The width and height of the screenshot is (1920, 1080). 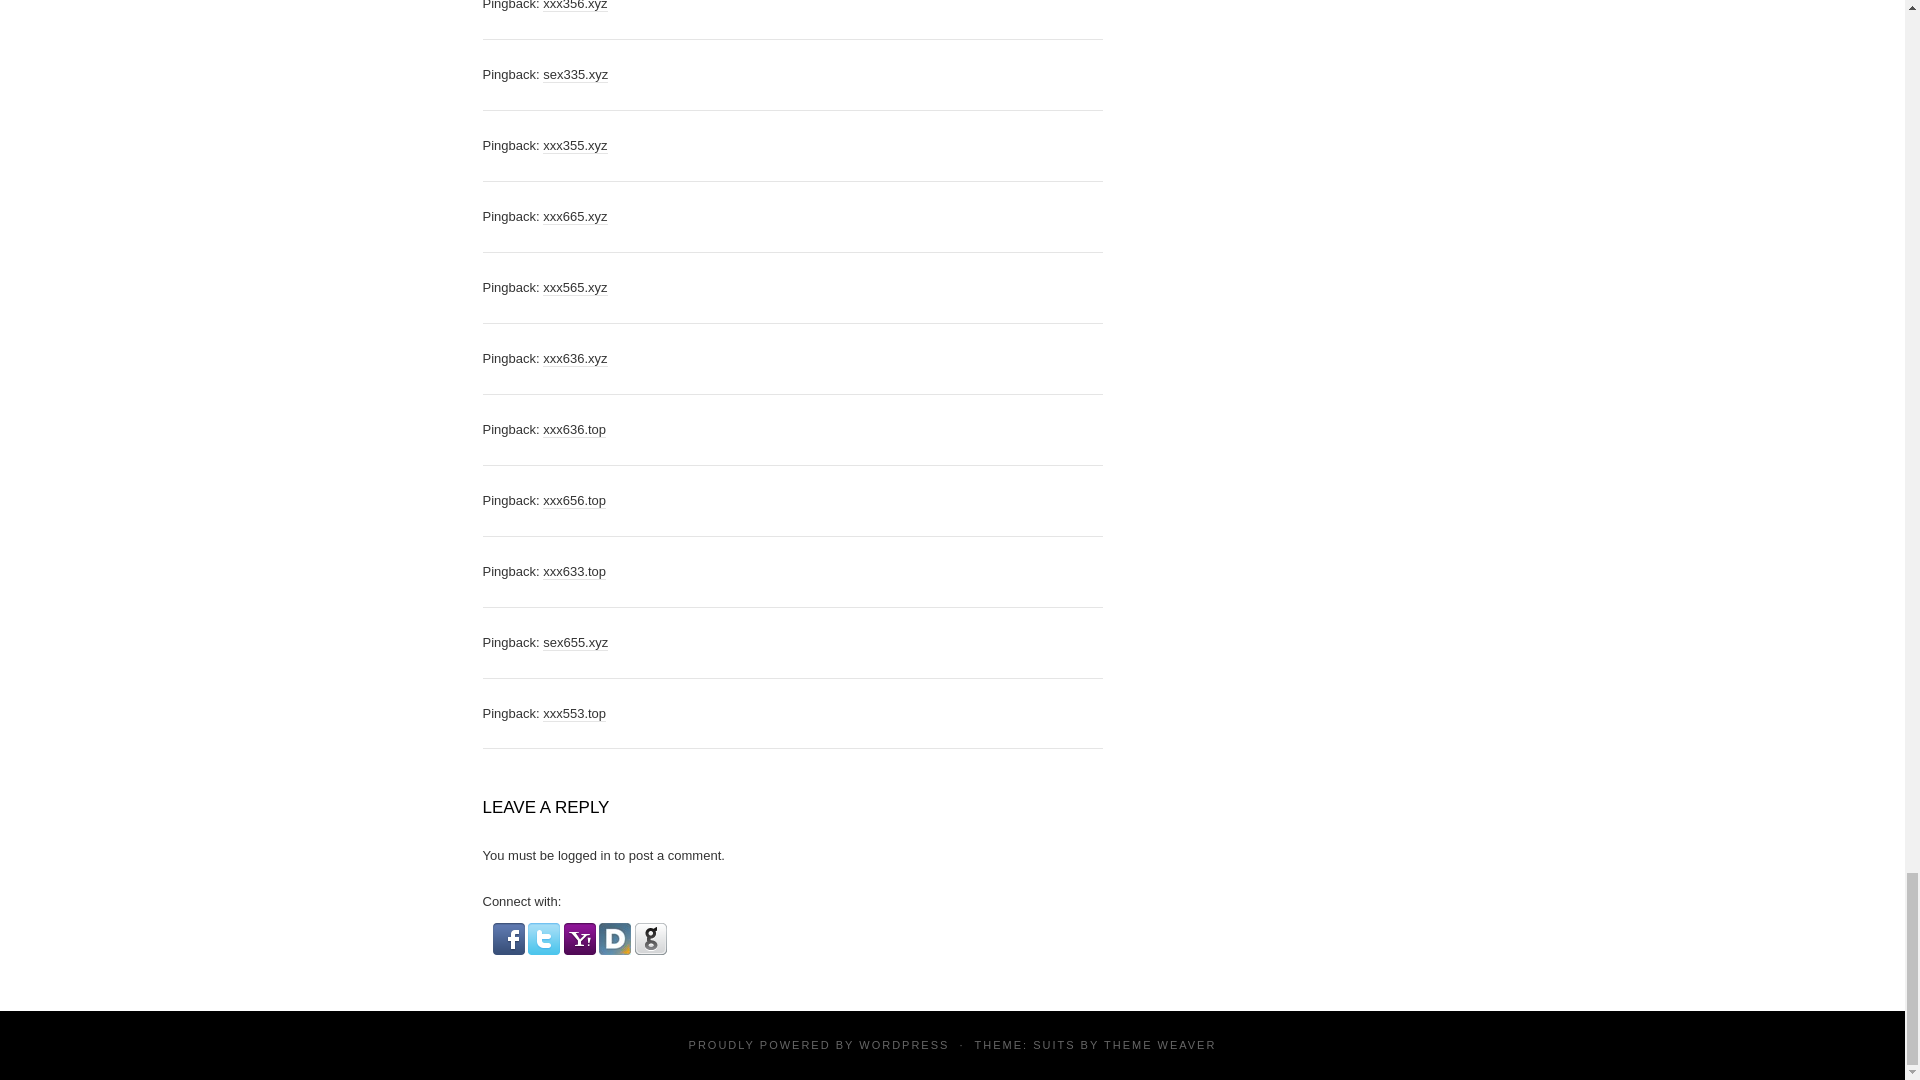 I want to click on Connect with Disqus, so click(x=615, y=938).